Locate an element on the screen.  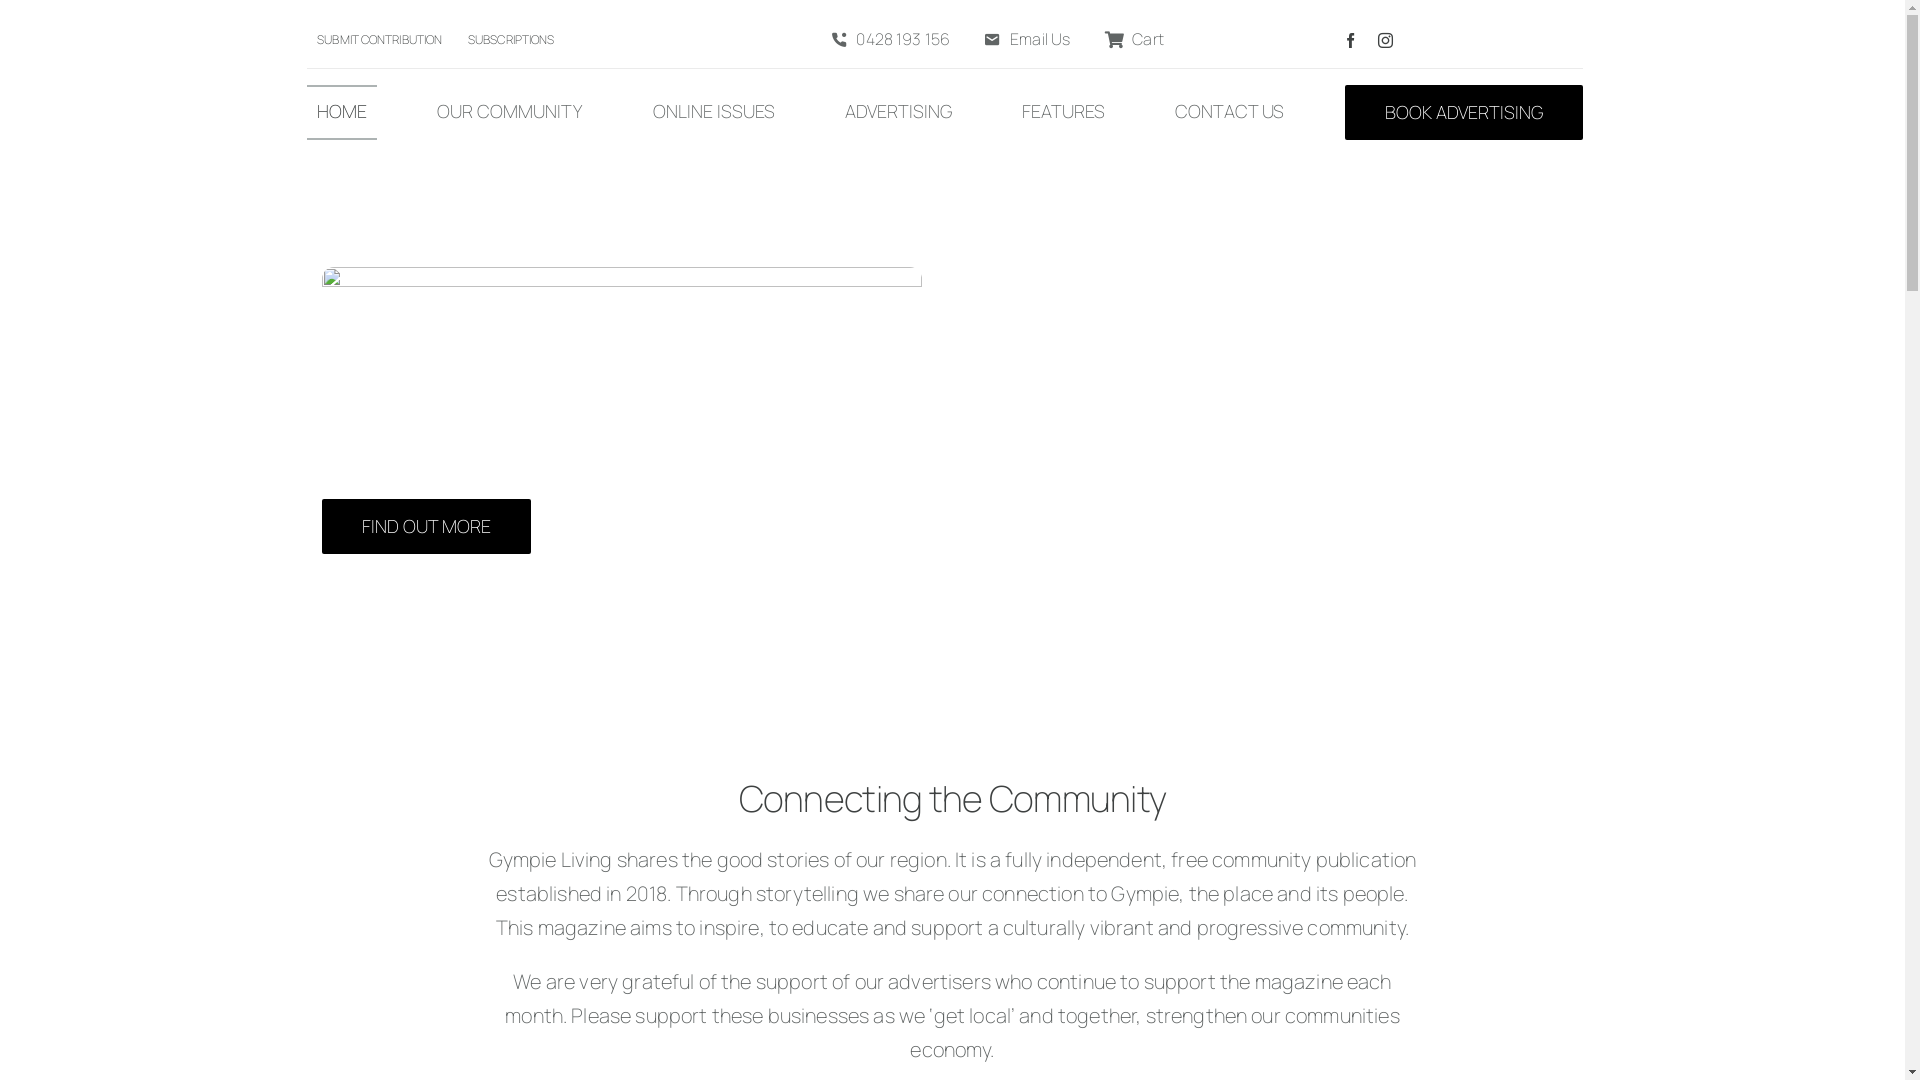
FIND OUT MORE is located at coordinates (426, 526).